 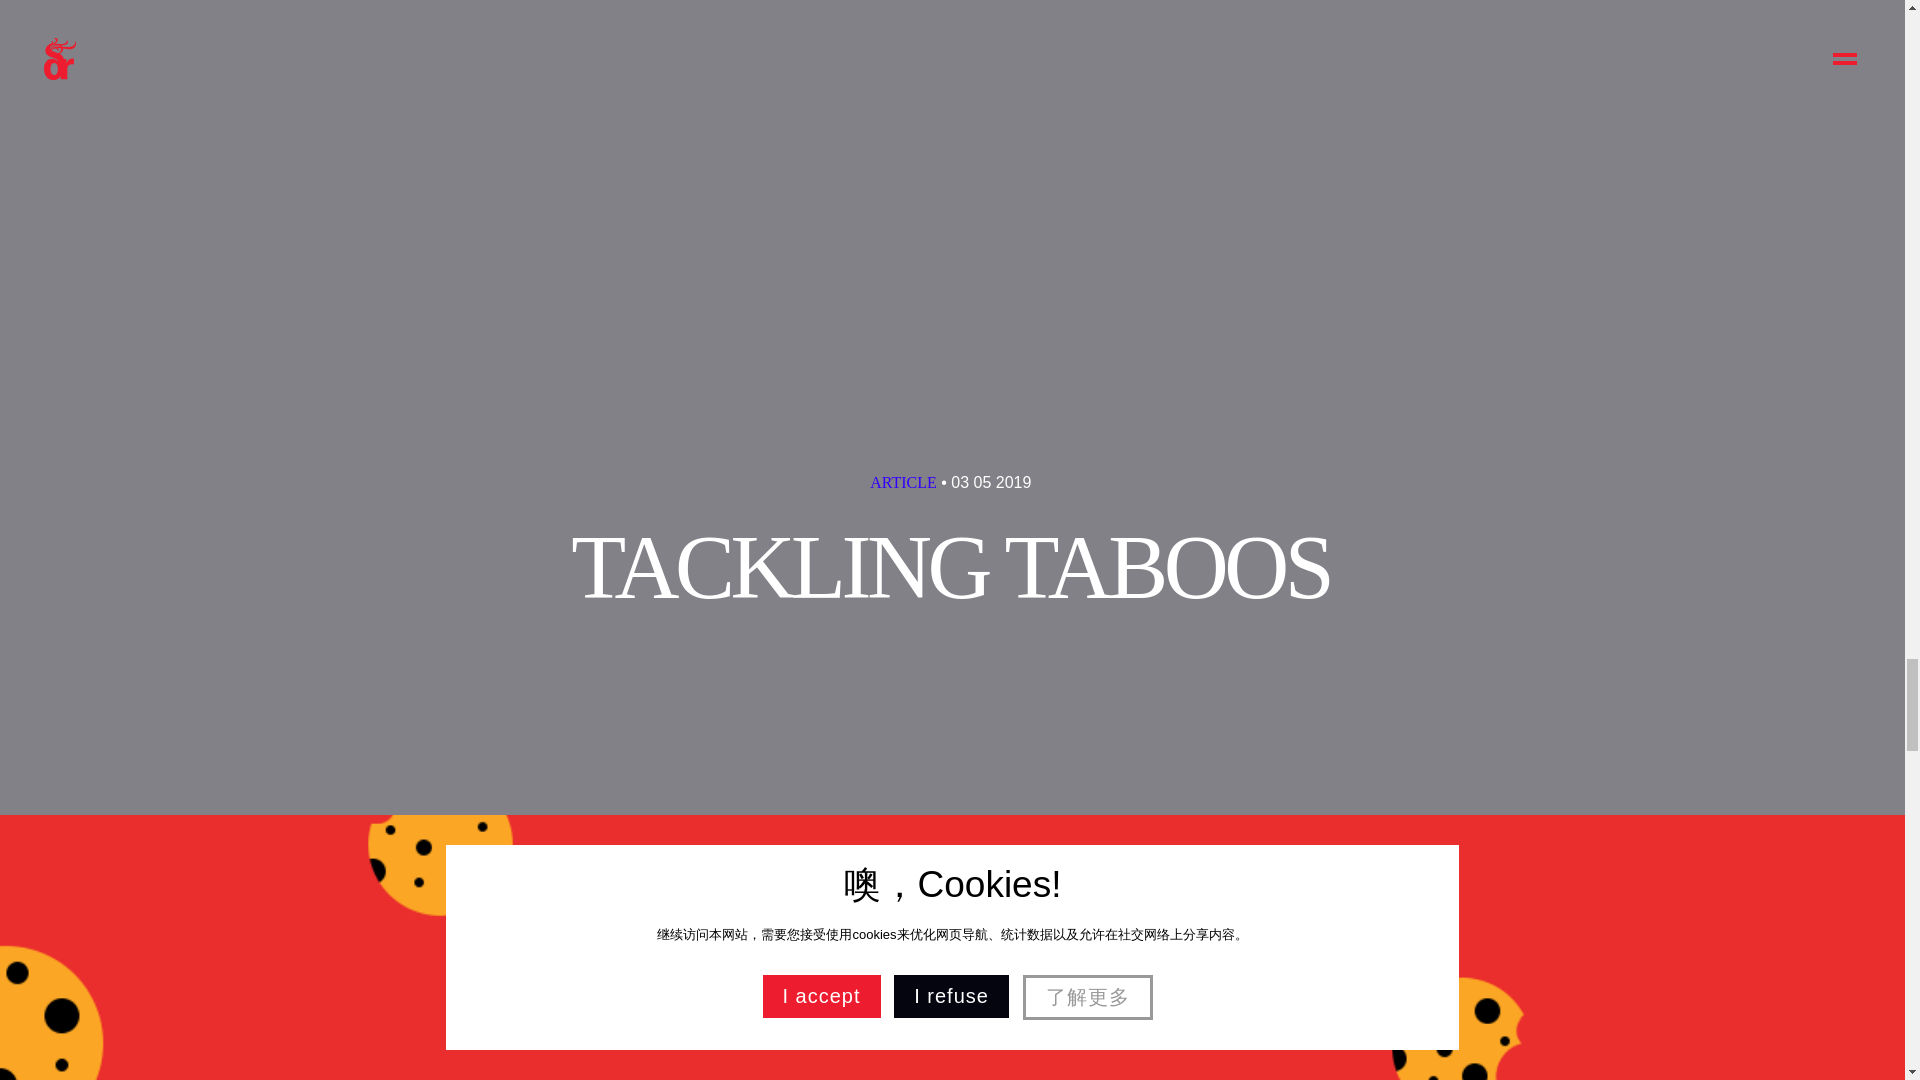 I want to click on Hanx, so click(x=906, y=180).